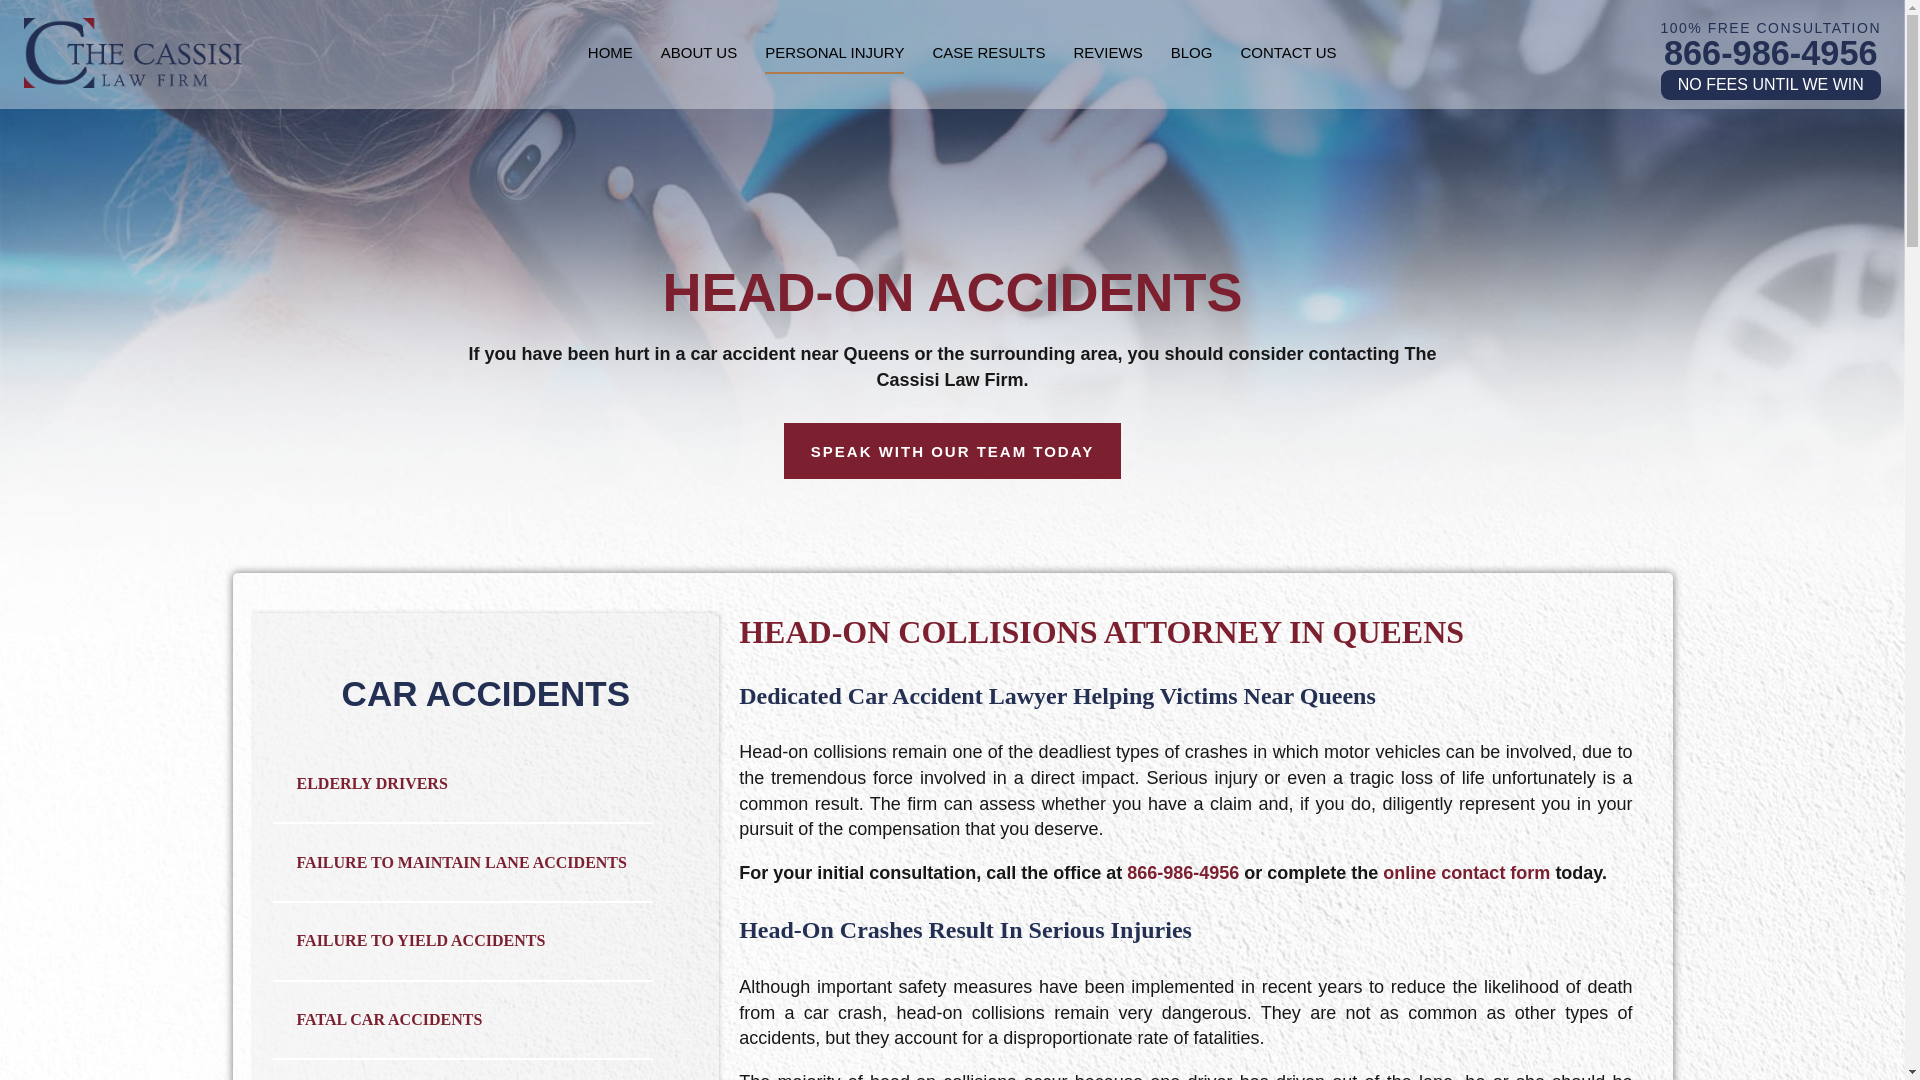 The image size is (1920, 1080). Describe the element at coordinates (485, 692) in the screenshot. I see `CAR ACCIDENTS` at that location.